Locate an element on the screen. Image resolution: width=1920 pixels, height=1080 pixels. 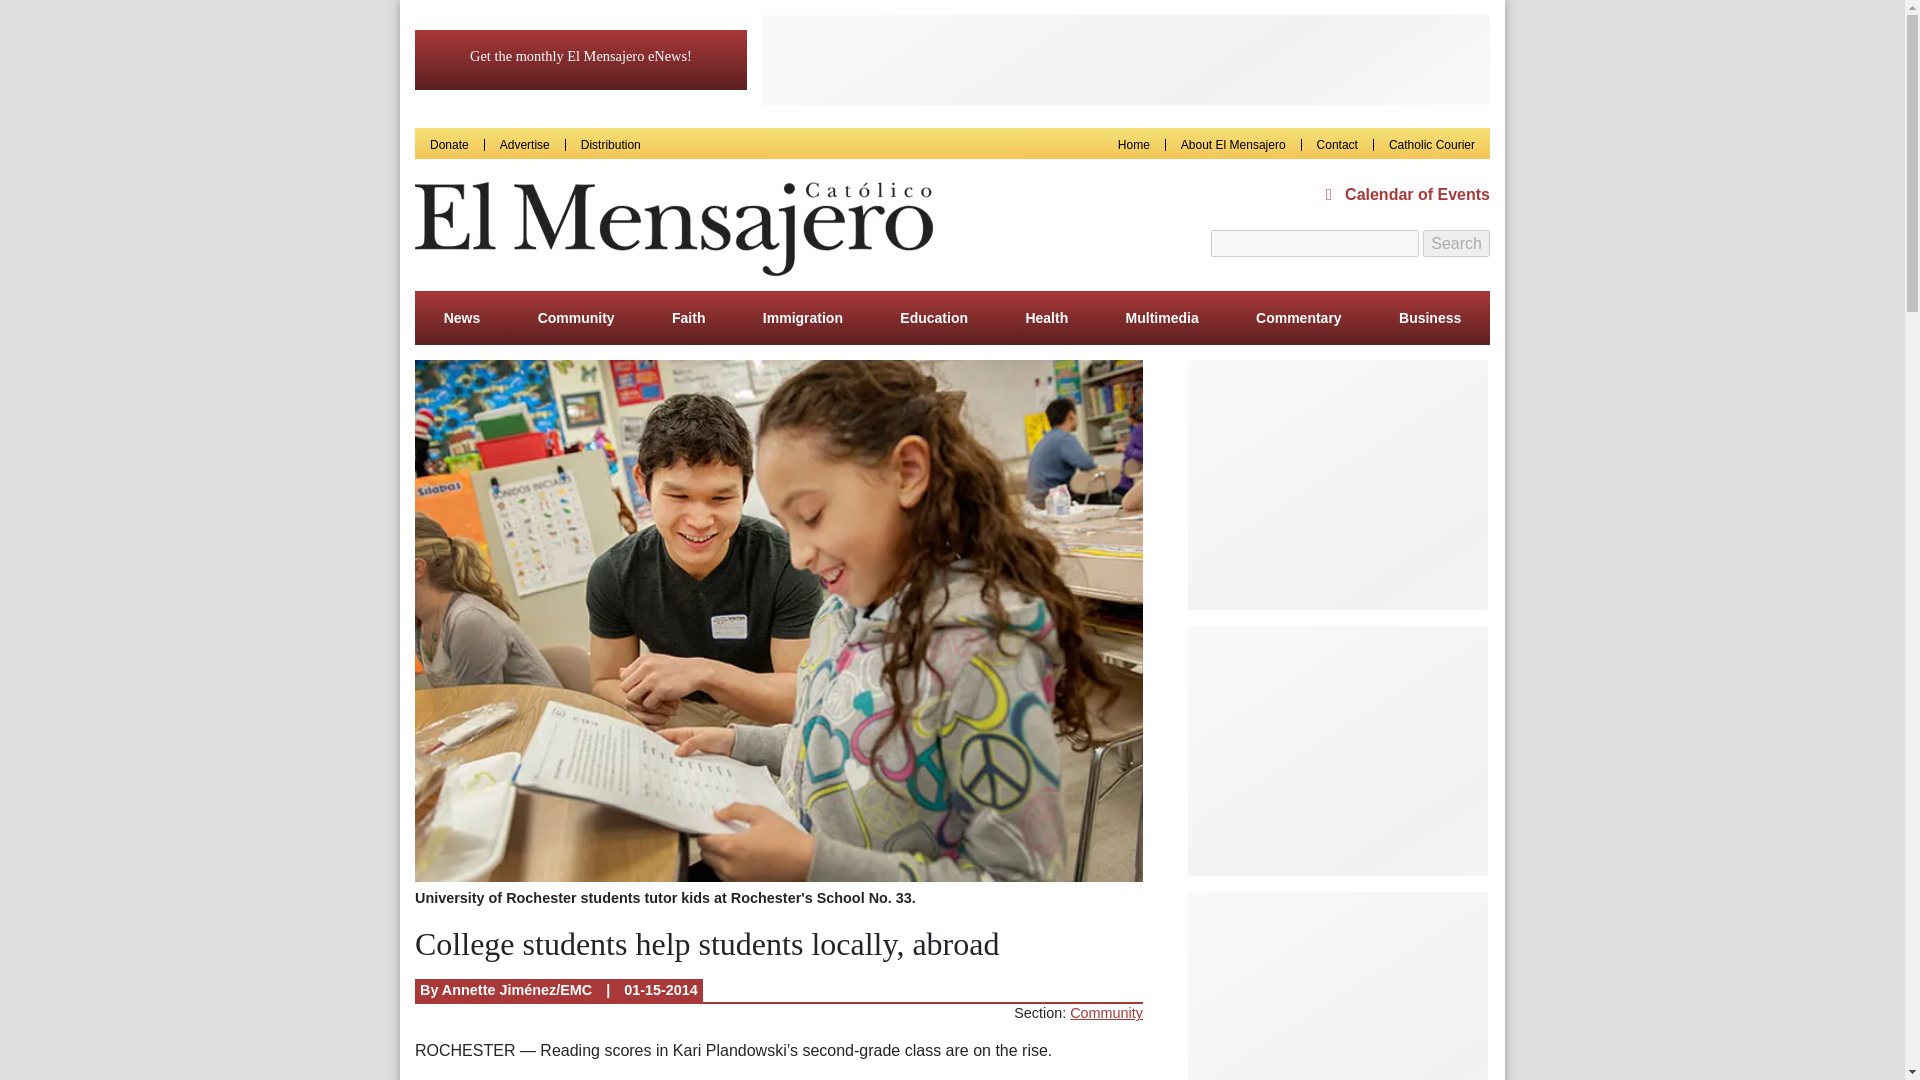
Advertise is located at coordinates (524, 144).